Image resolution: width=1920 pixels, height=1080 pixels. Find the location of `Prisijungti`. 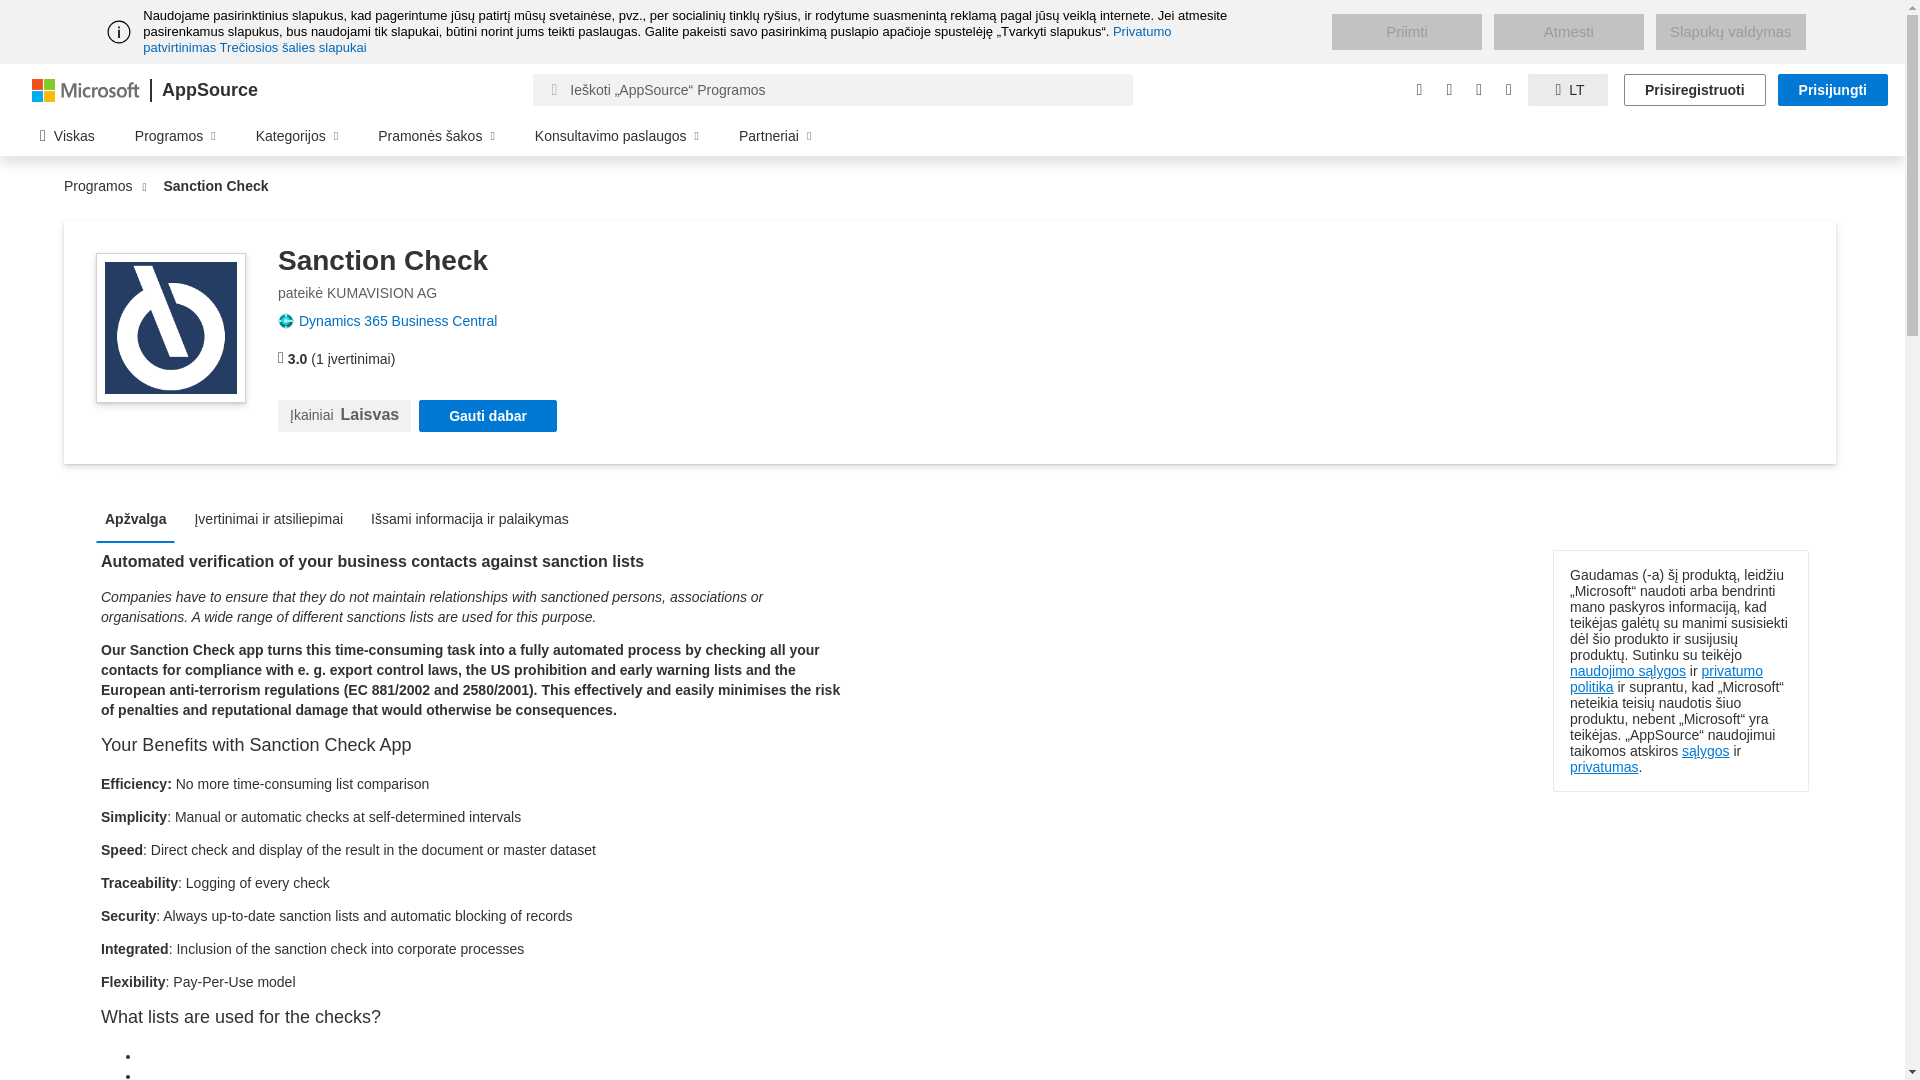

Prisijungti is located at coordinates (1832, 90).